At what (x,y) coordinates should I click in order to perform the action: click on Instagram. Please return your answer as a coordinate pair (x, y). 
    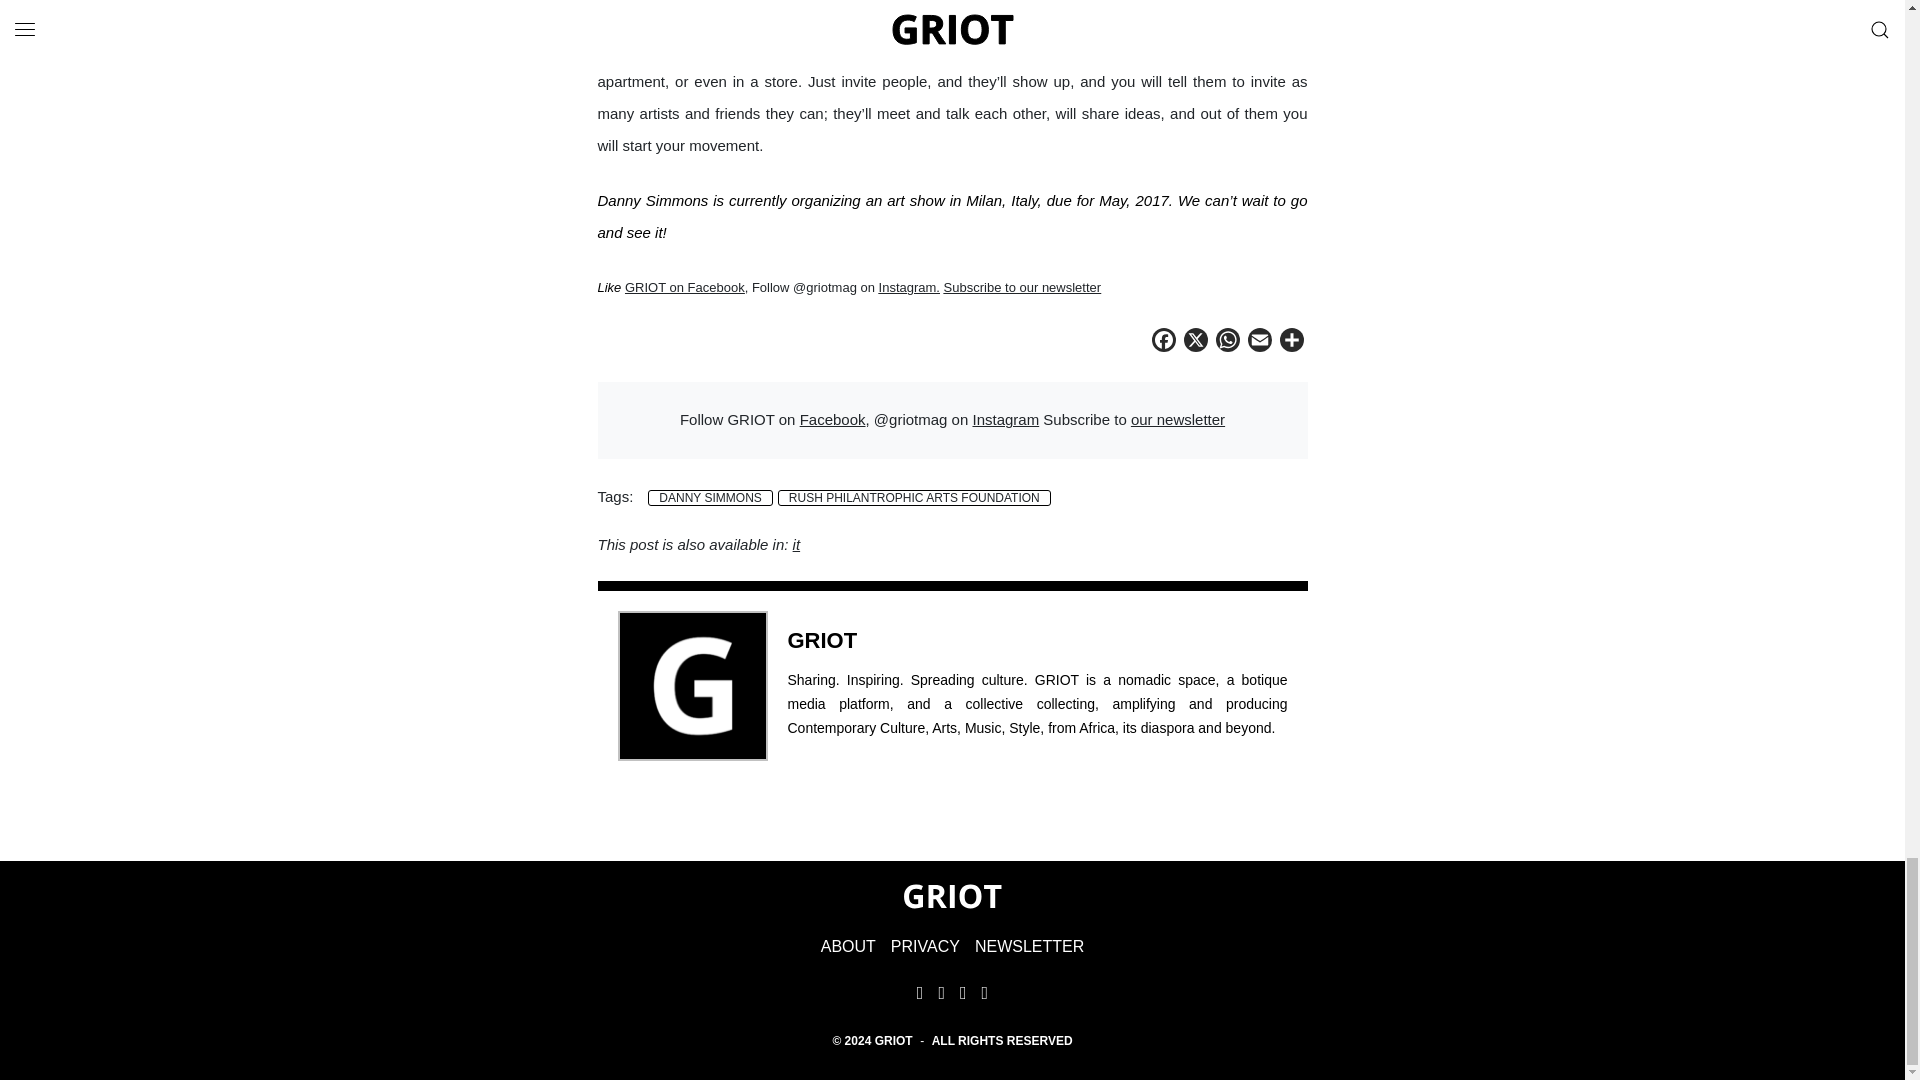
    Looking at the image, I should click on (1004, 419).